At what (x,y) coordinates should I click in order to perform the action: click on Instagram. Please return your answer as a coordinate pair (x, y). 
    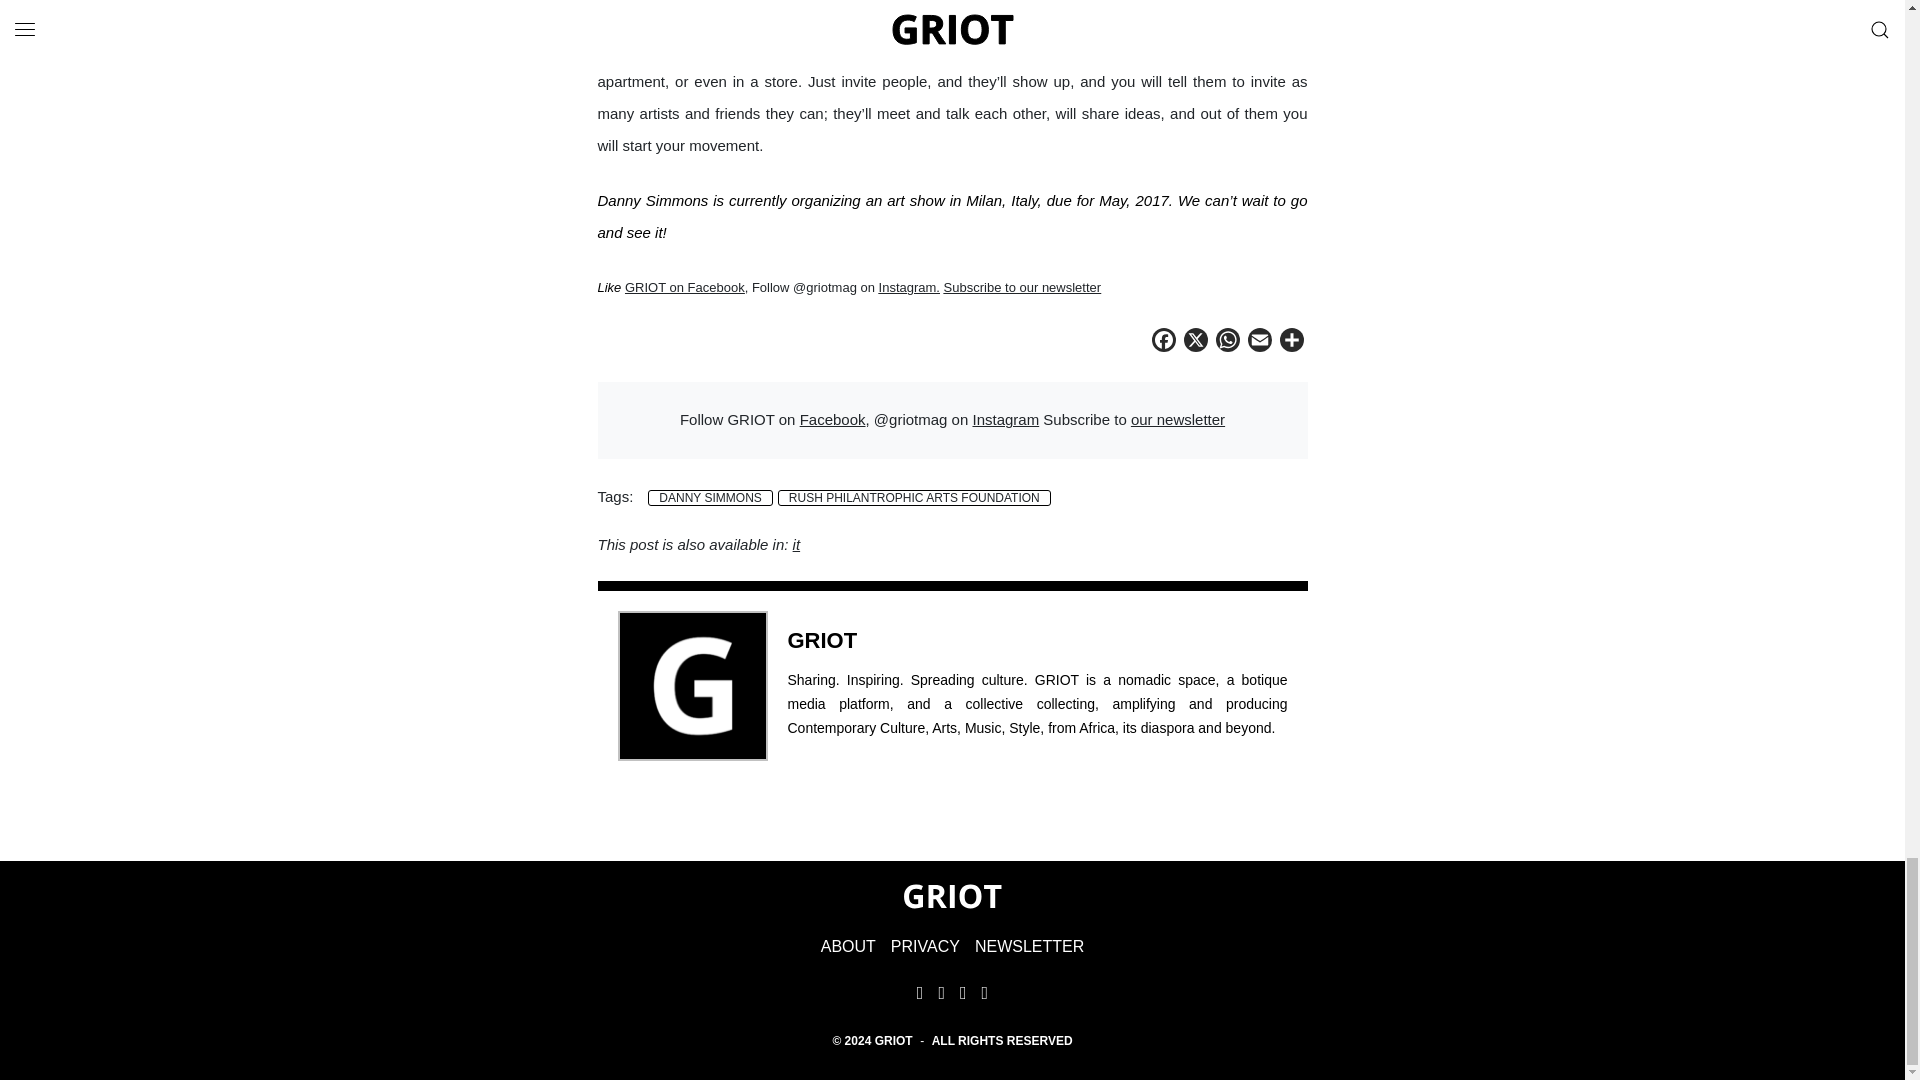
    Looking at the image, I should click on (1004, 419).